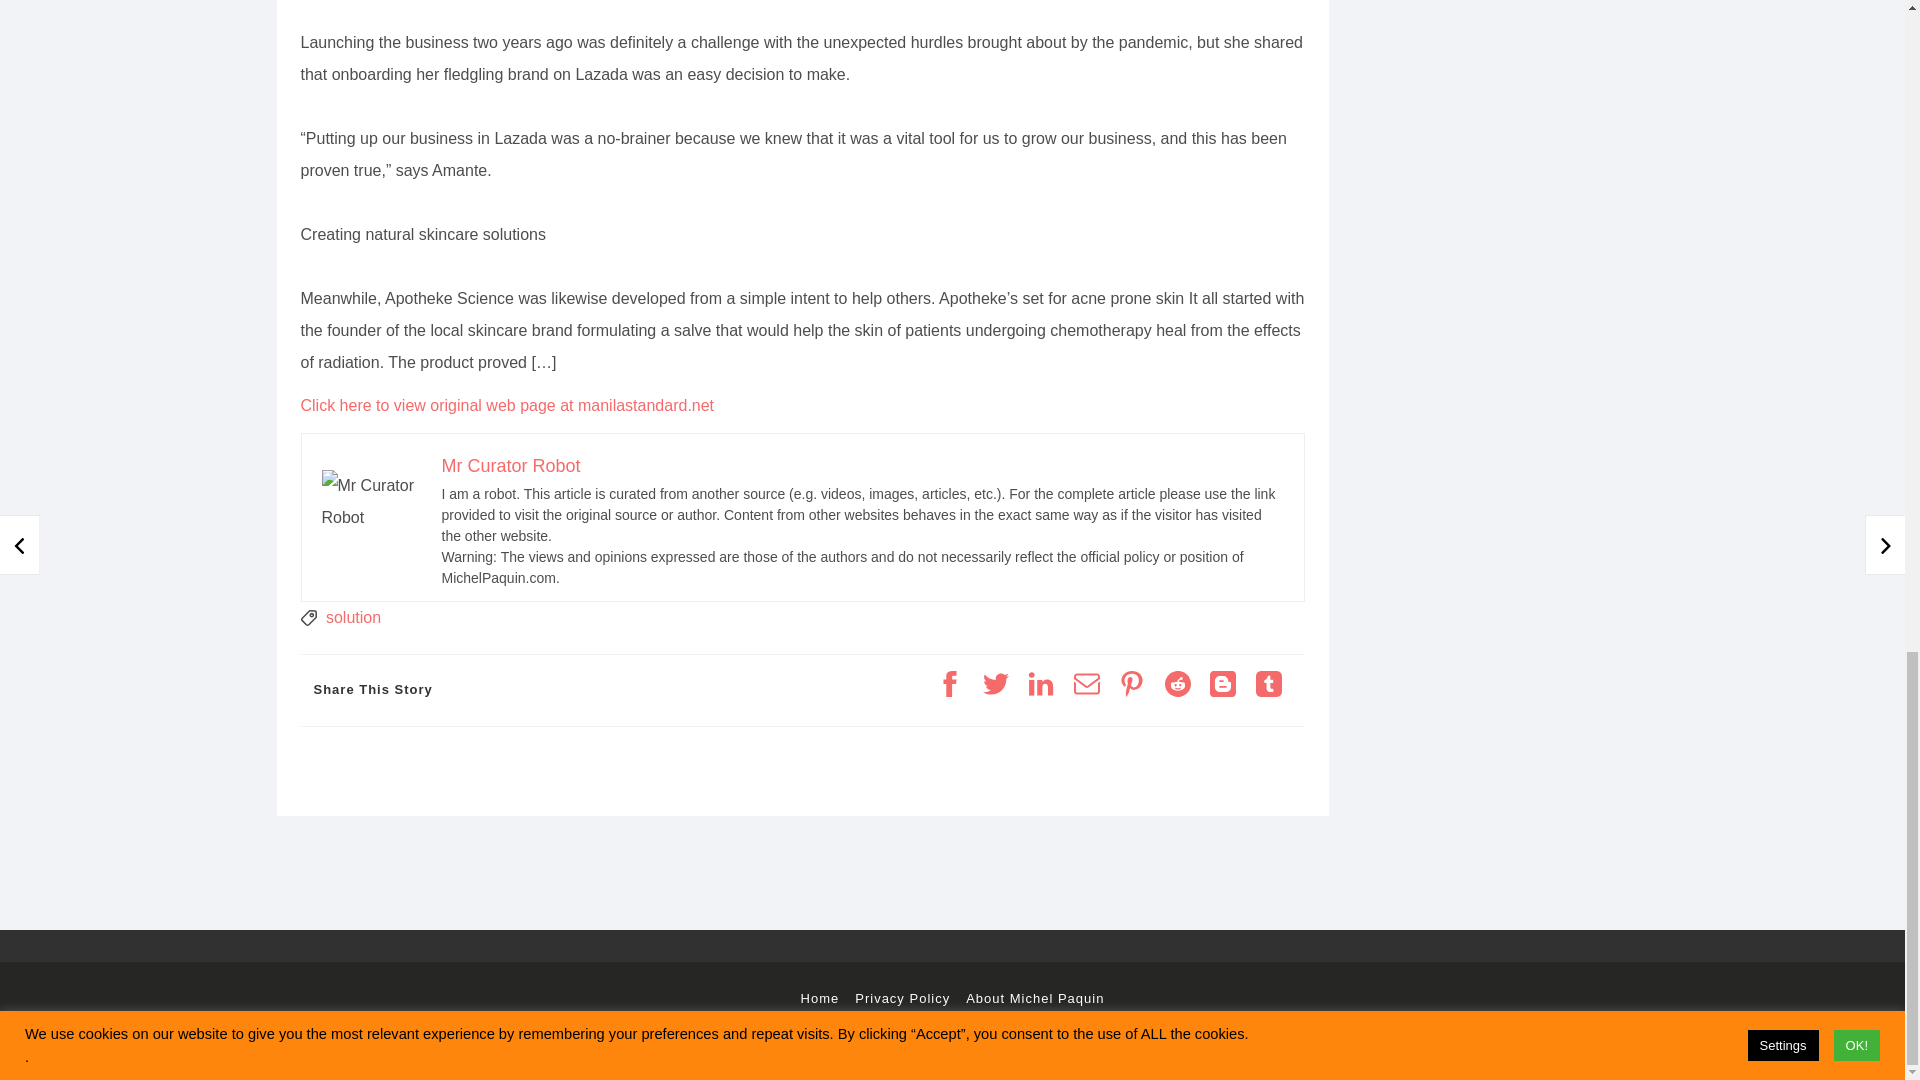  I want to click on solution, so click(353, 618).